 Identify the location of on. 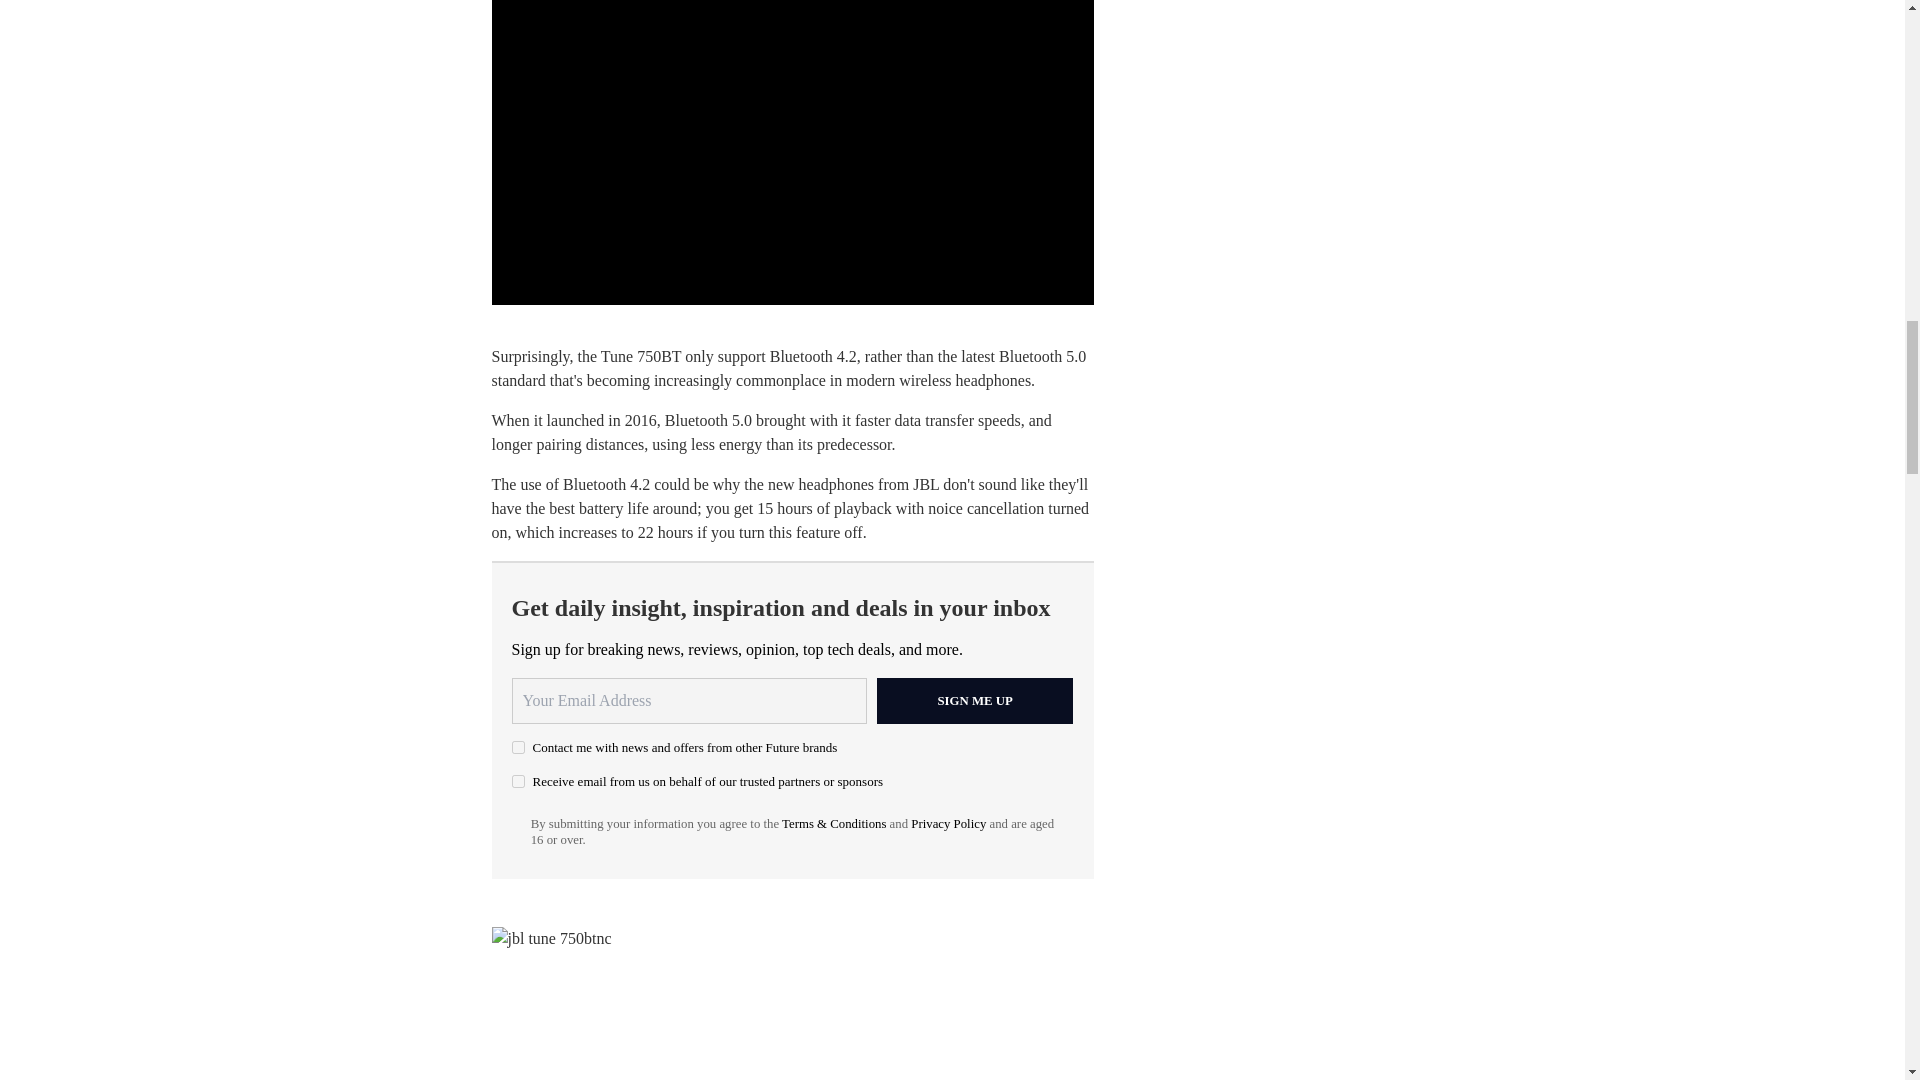
(518, 782).